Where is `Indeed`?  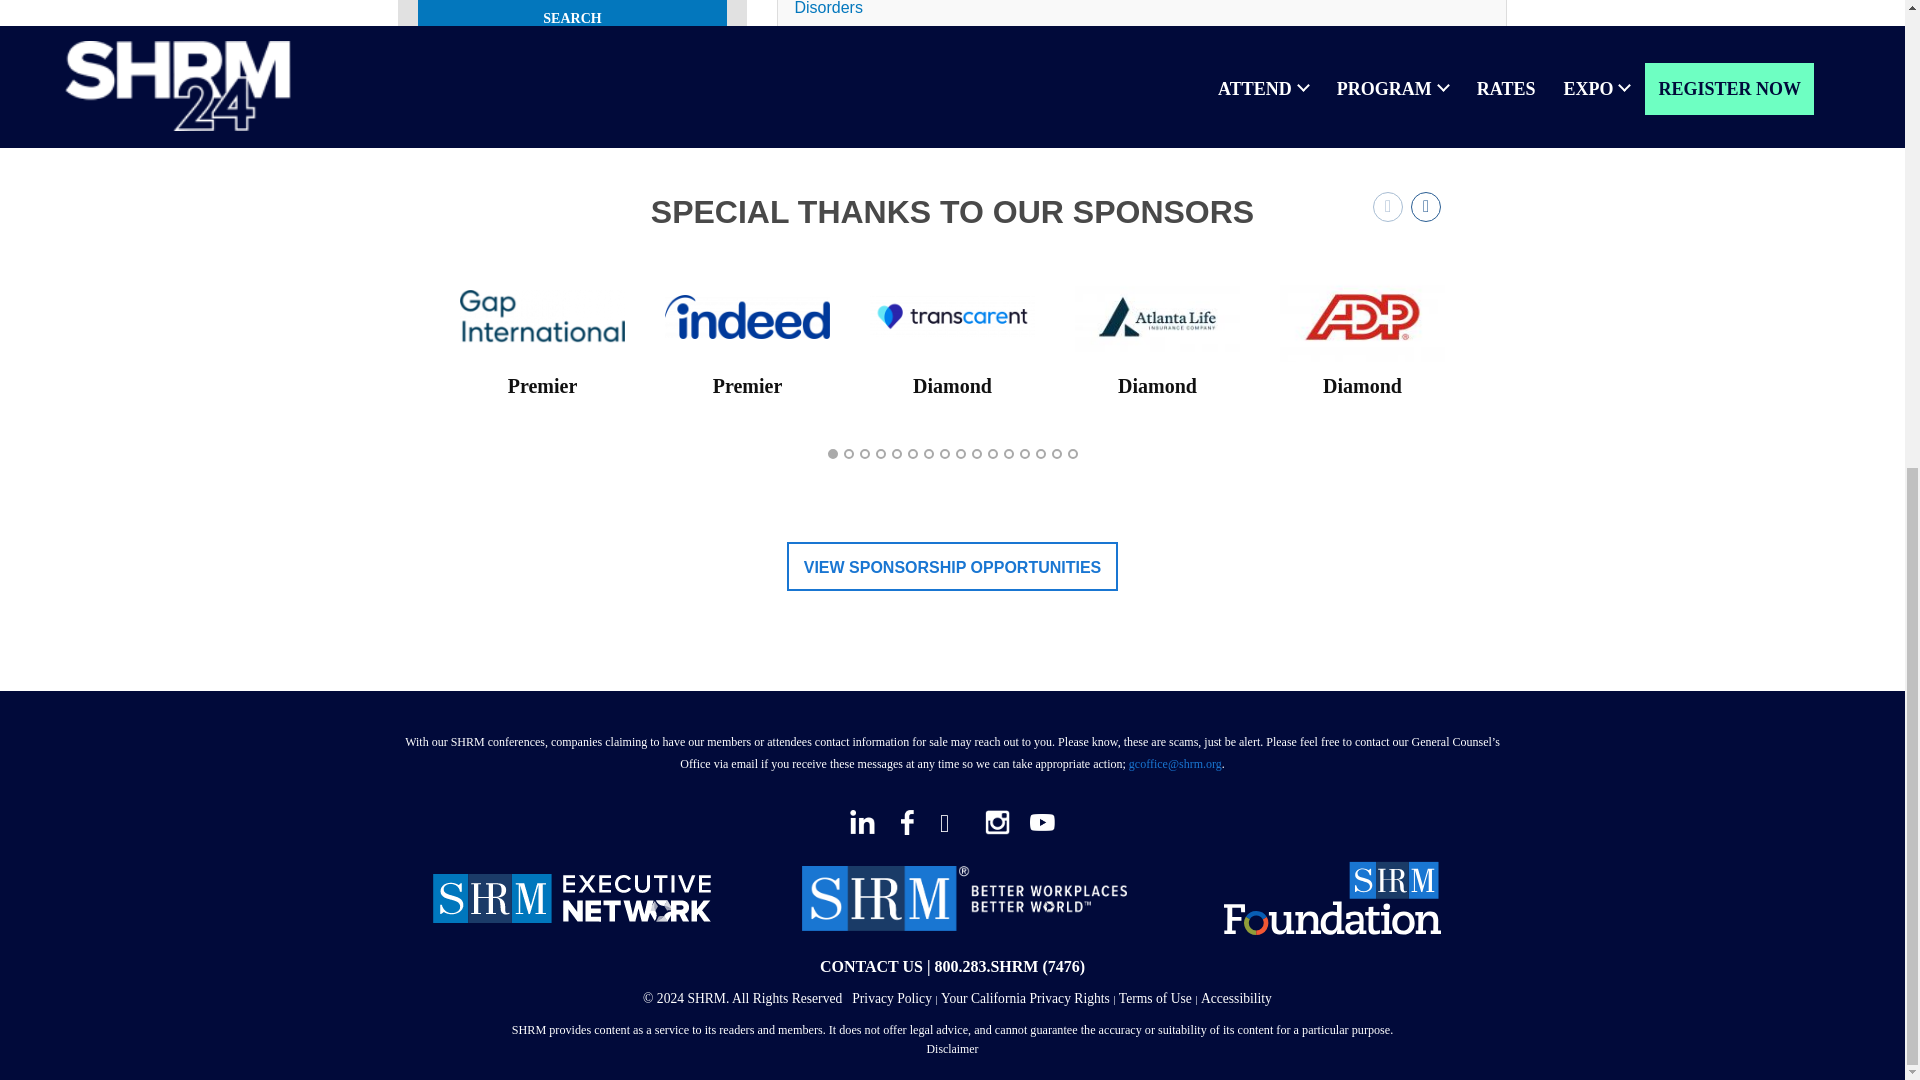
Indeed is located at coordinates (746, 314).